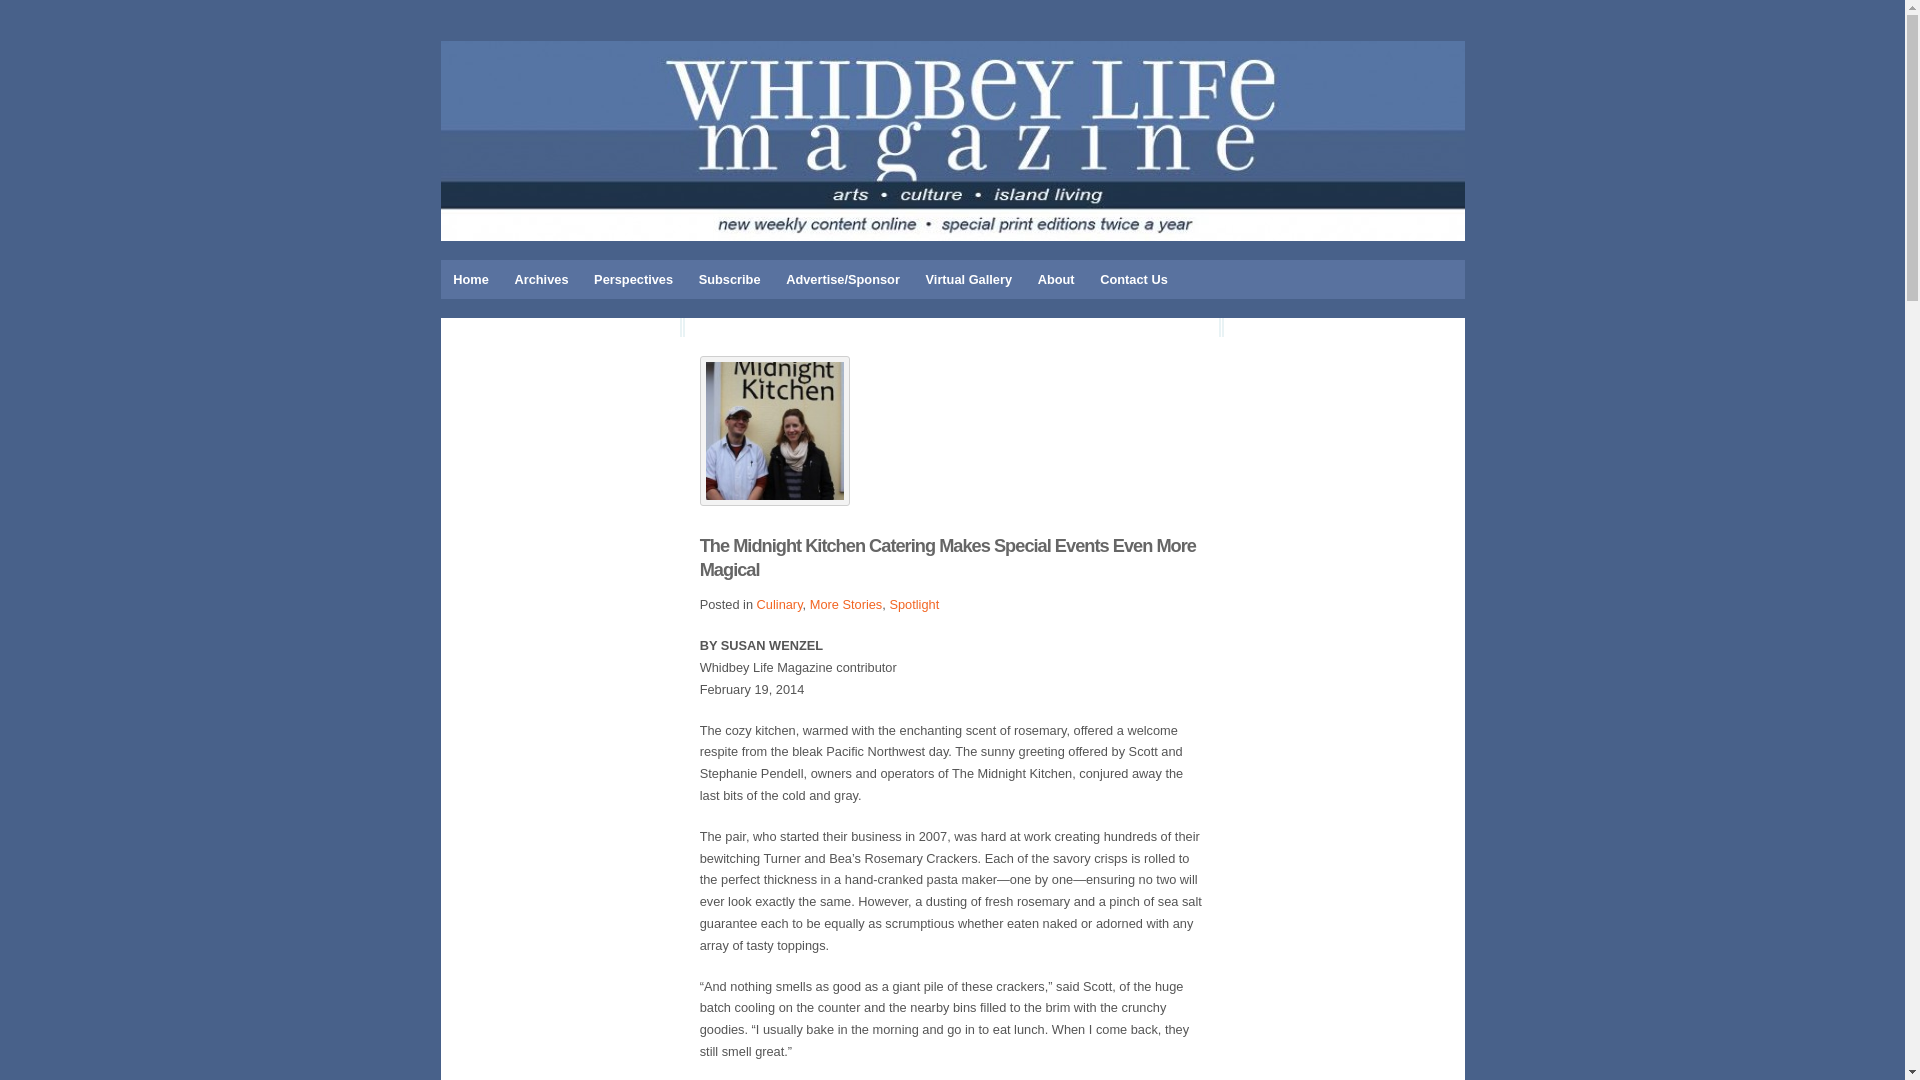 This screenshot has height=1080, width=1920. Describe the element at coordinates (779, 604) in the screenshot. I see `Culinary` at that location.